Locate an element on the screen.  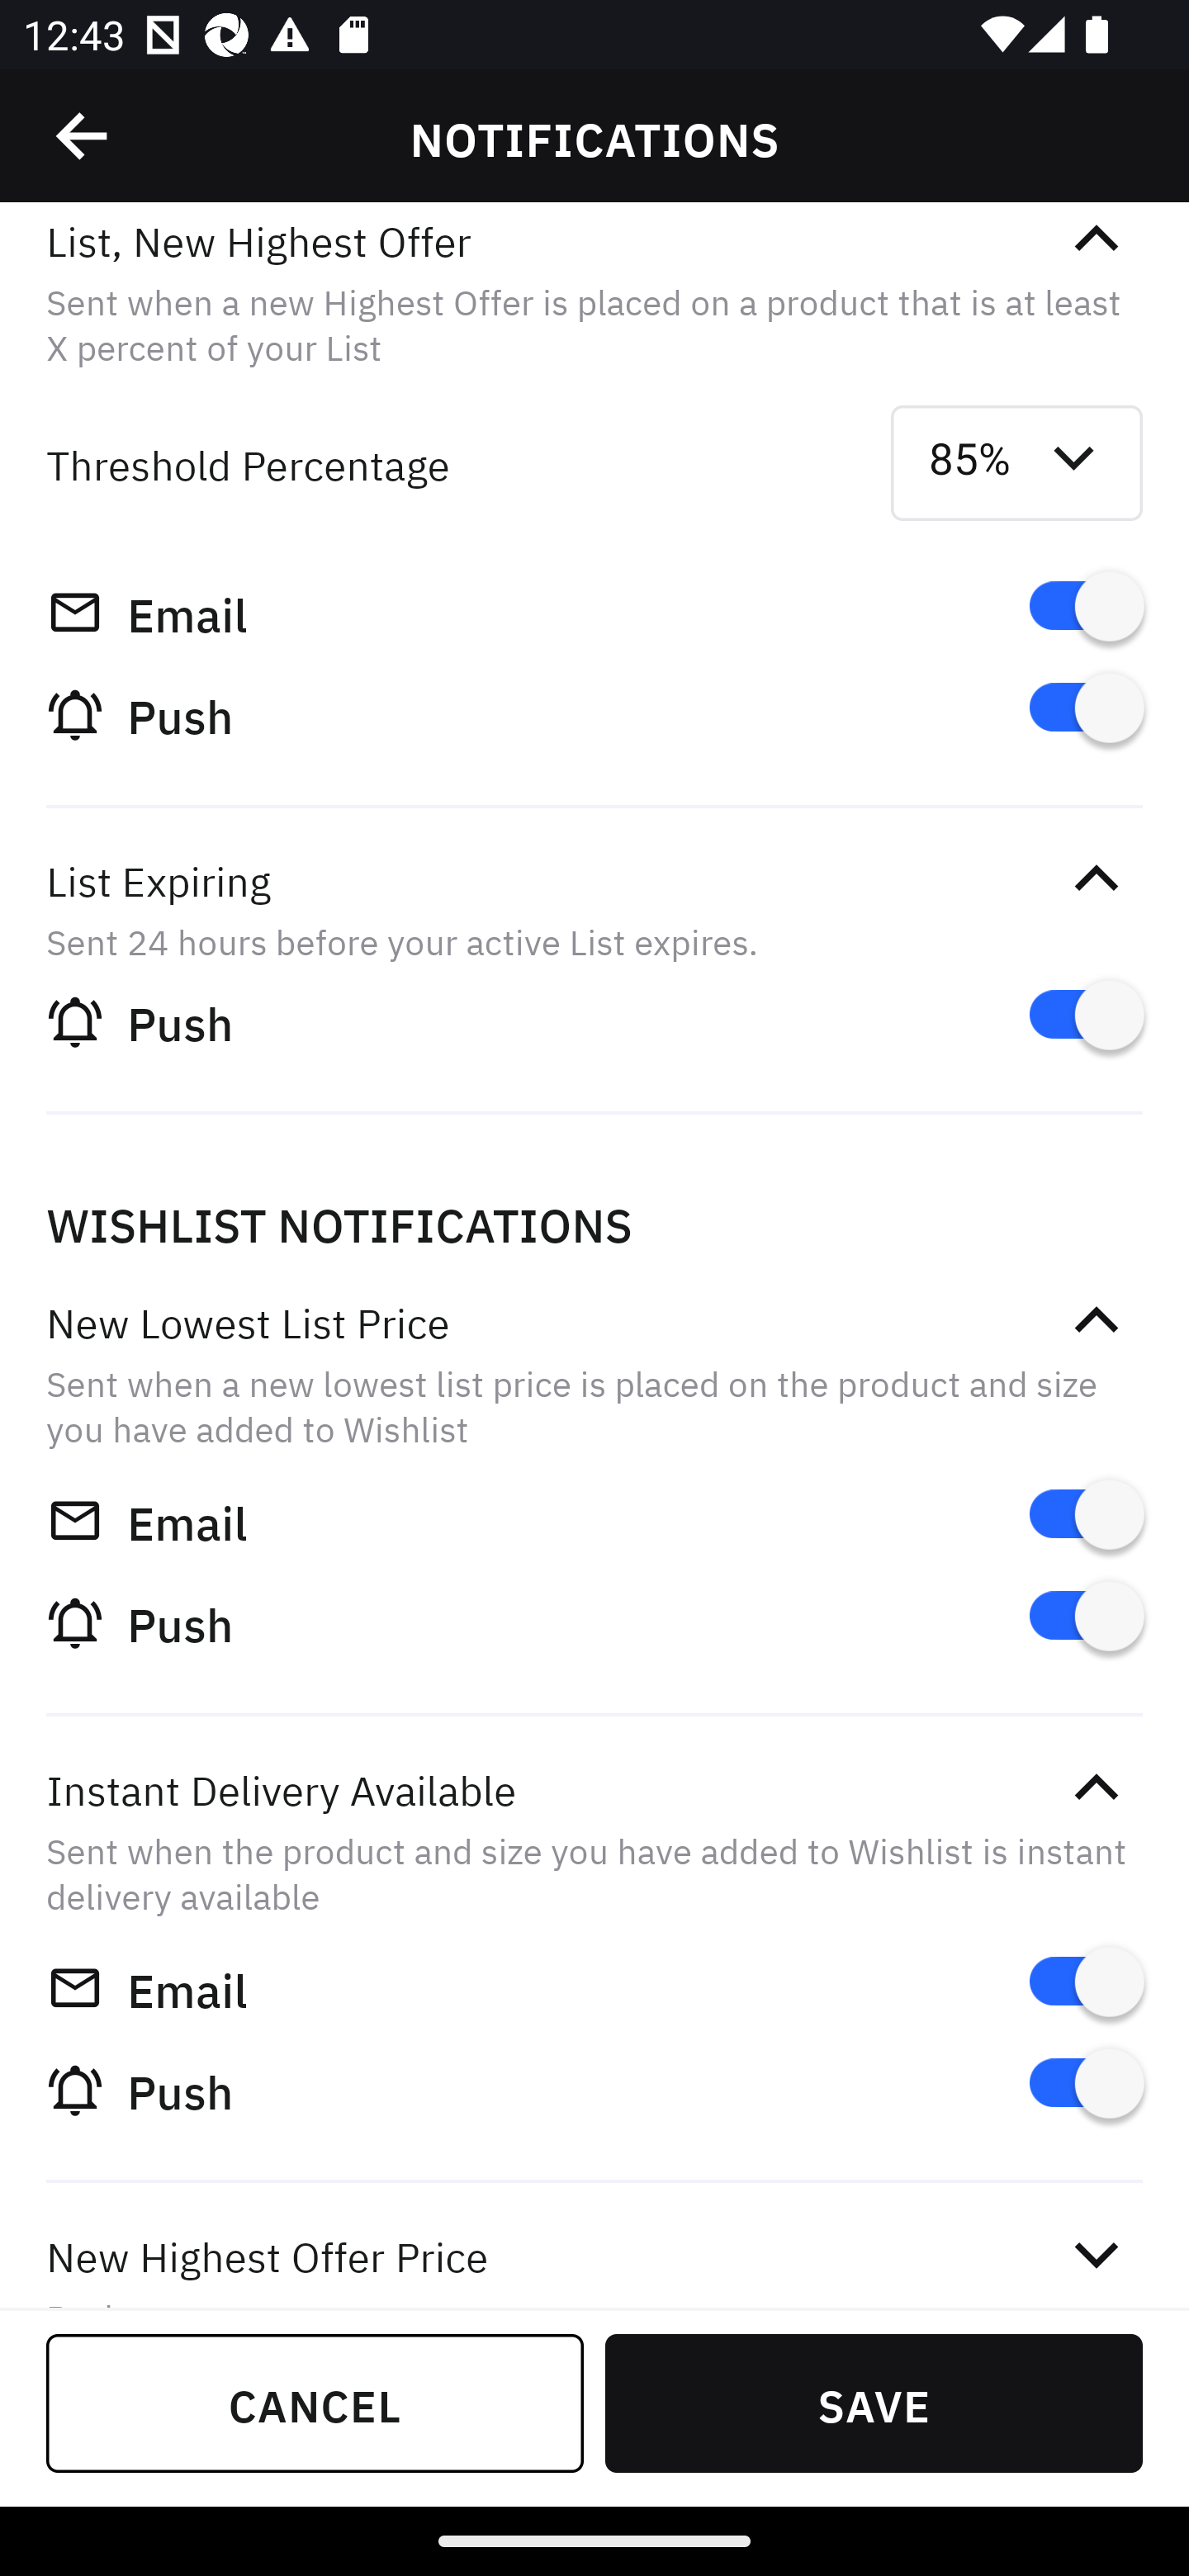
 is located at coordinates (1096, 879).